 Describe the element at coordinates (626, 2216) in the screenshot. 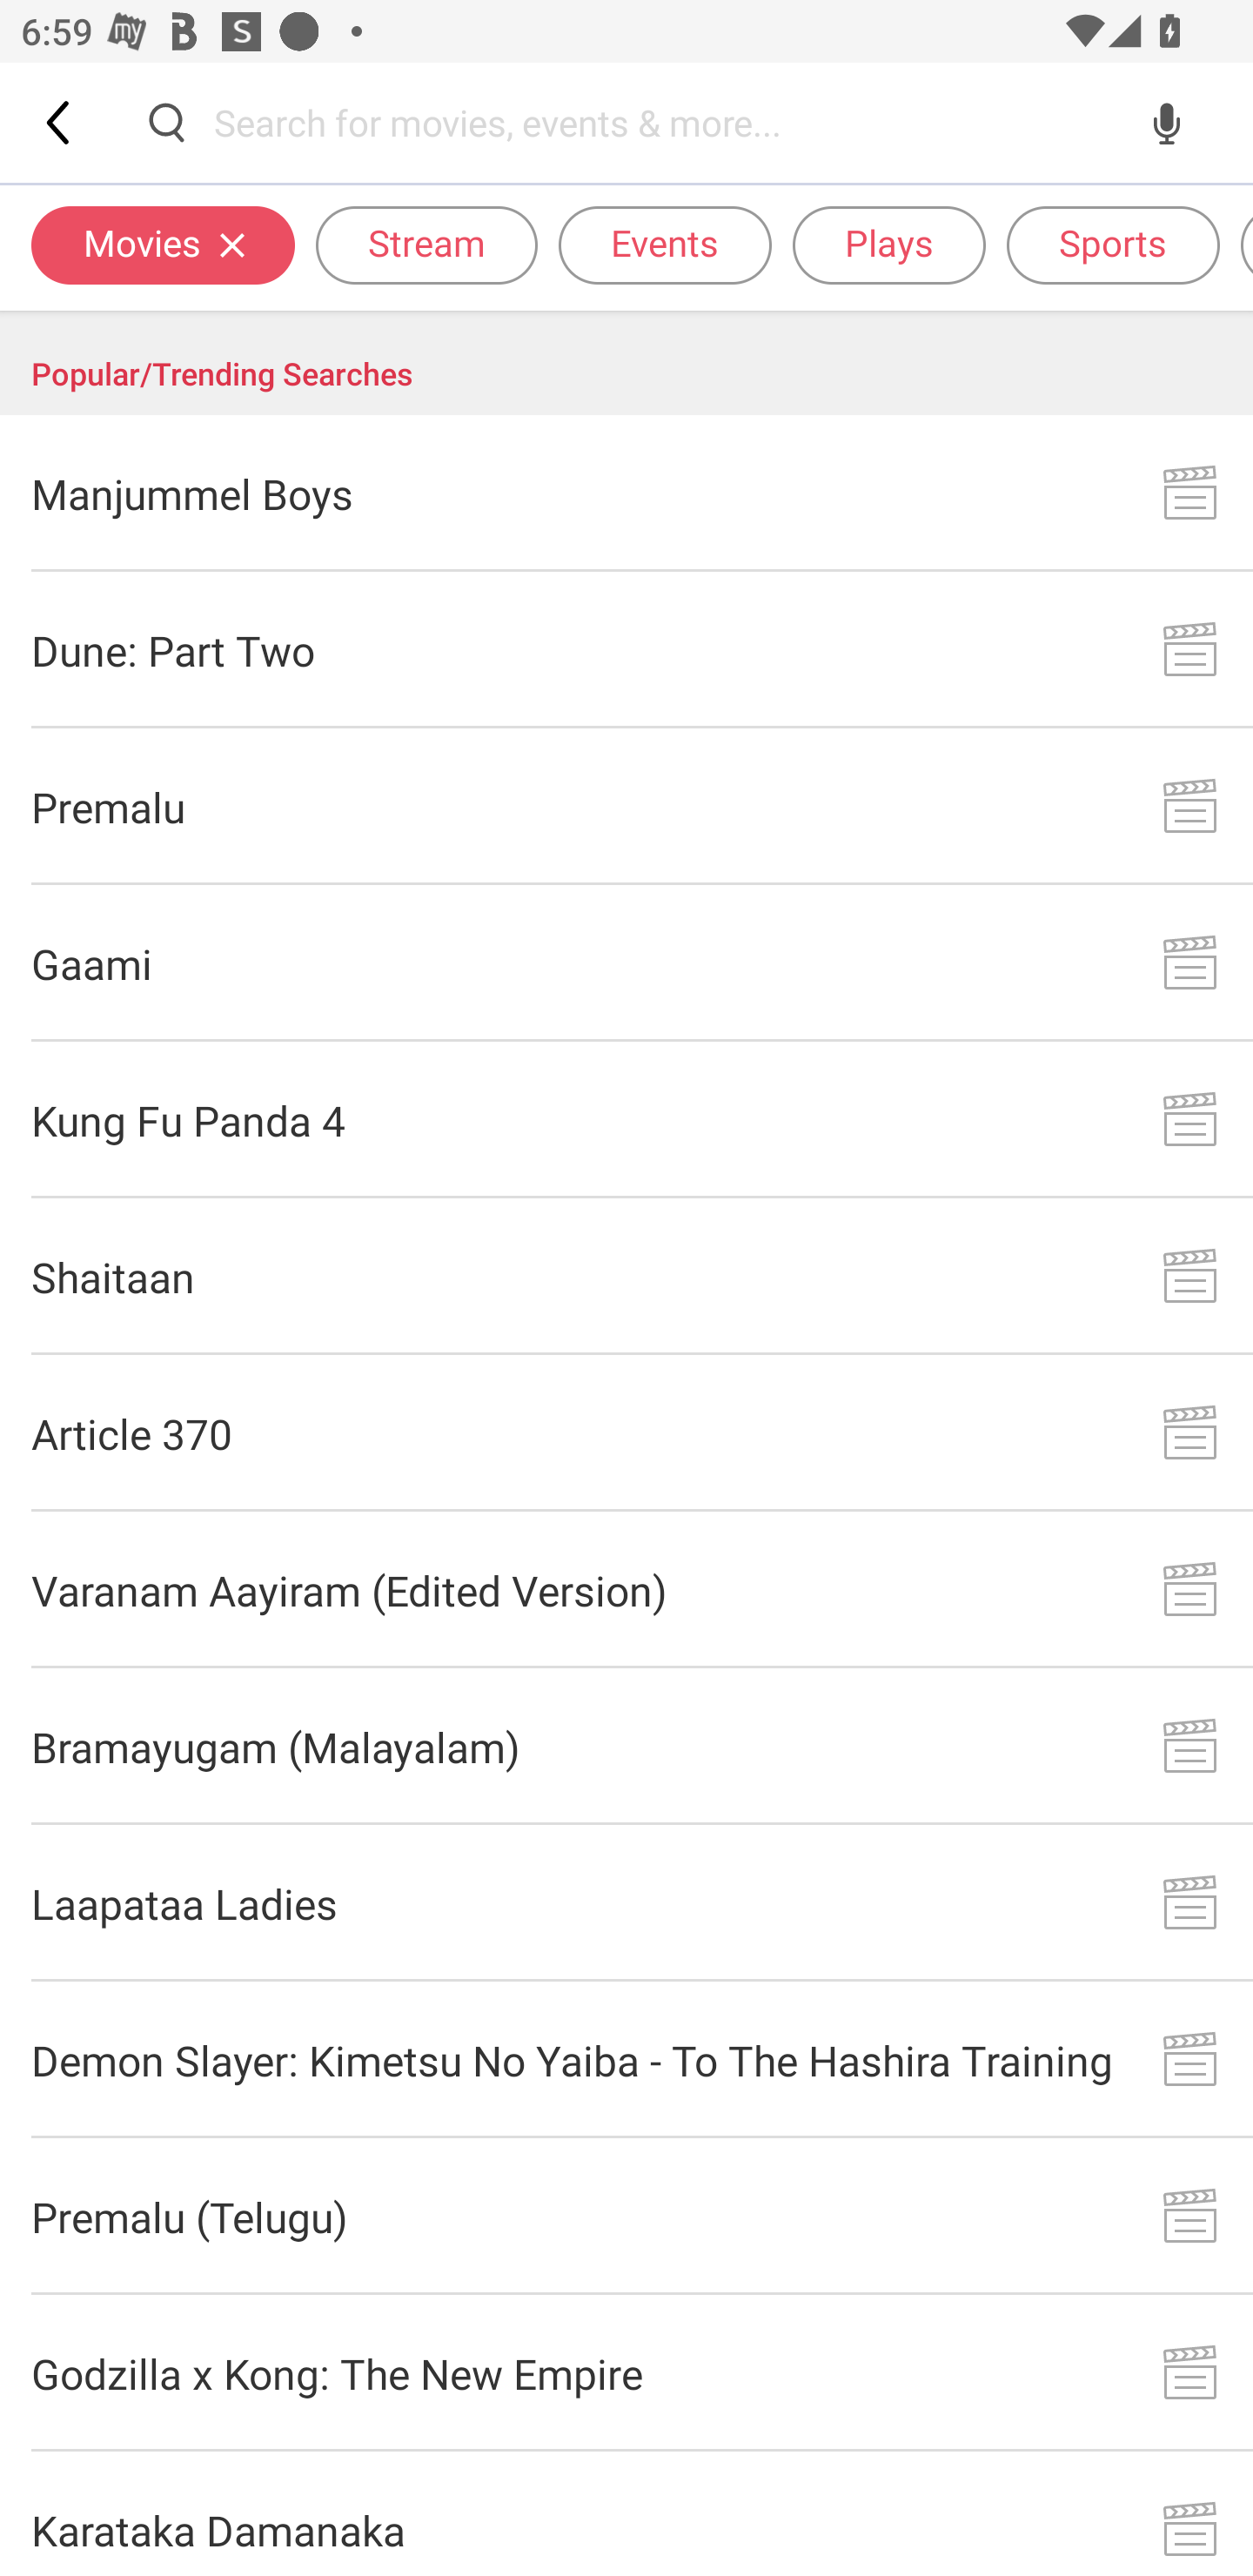

I see `Premalu (Telugu)` at that location.